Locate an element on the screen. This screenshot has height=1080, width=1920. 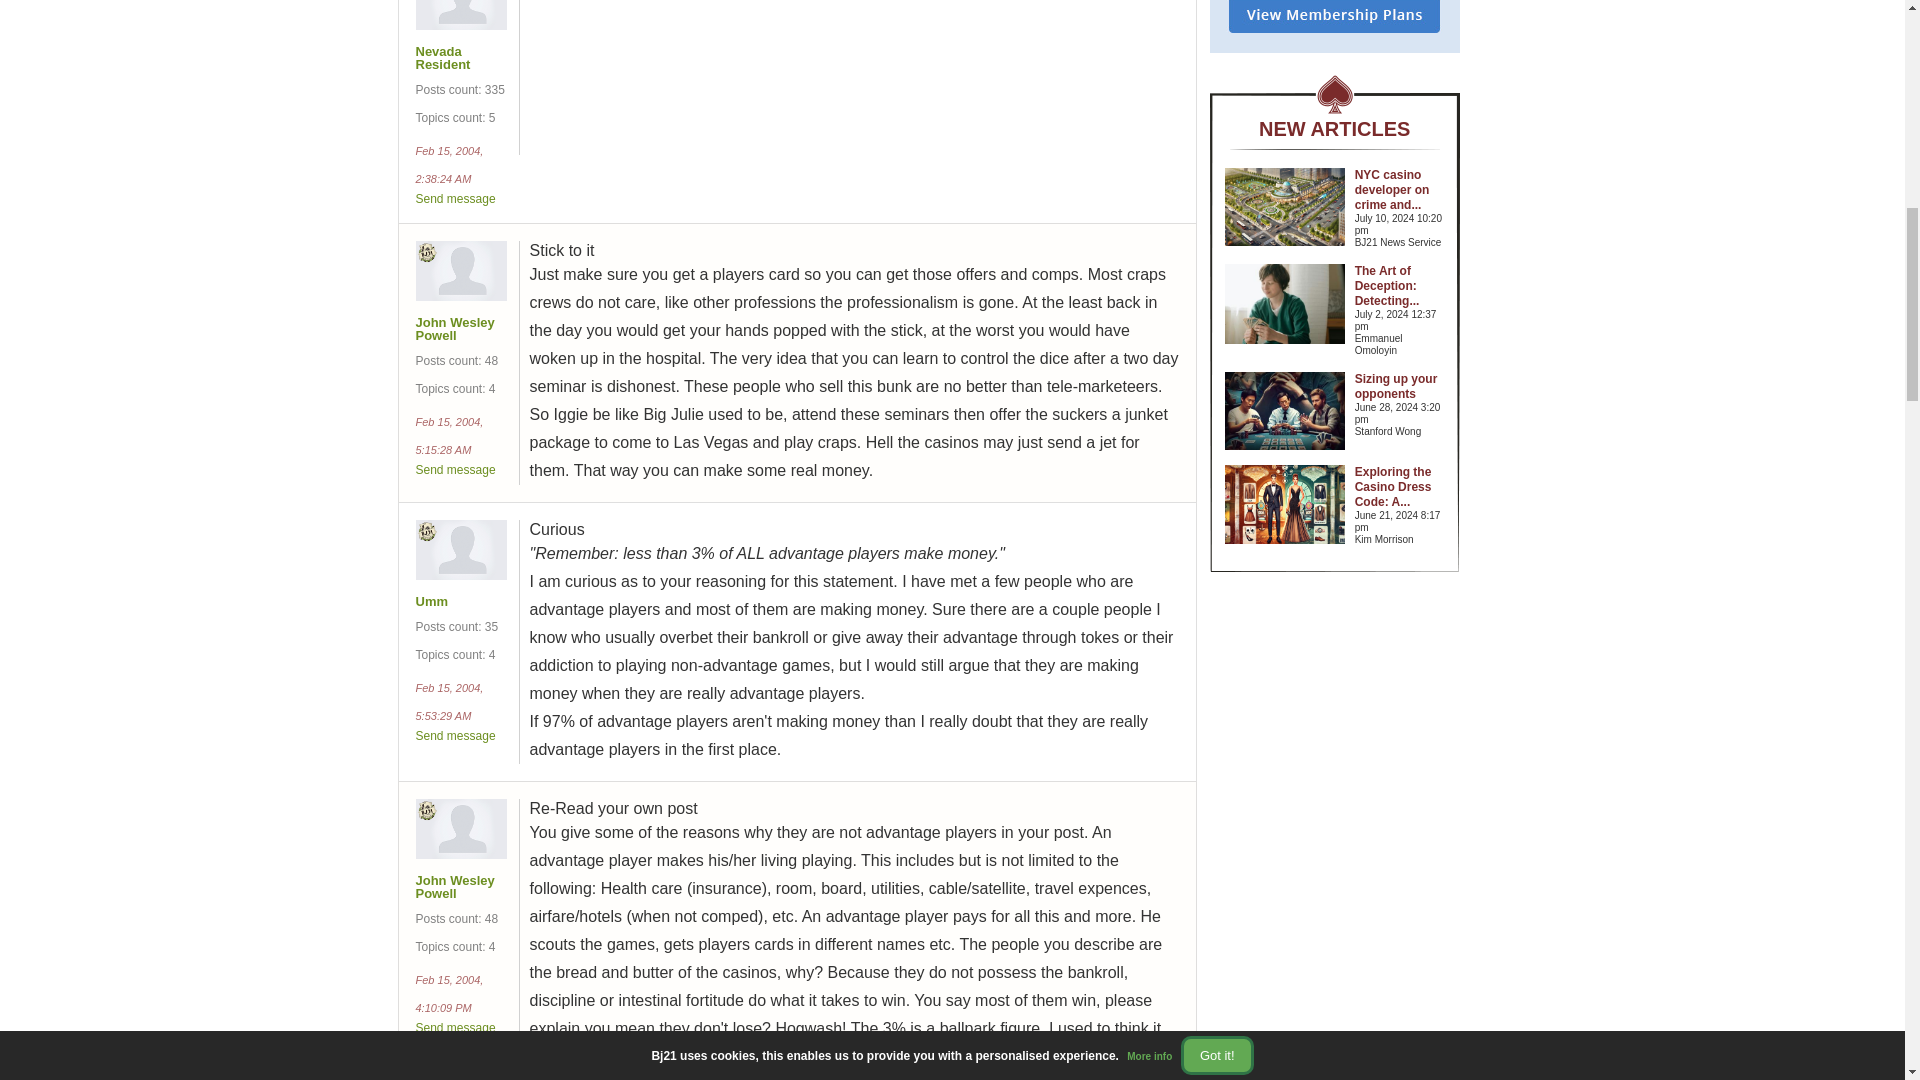
BJ21 News Service is located at coordinates (1400, 242).